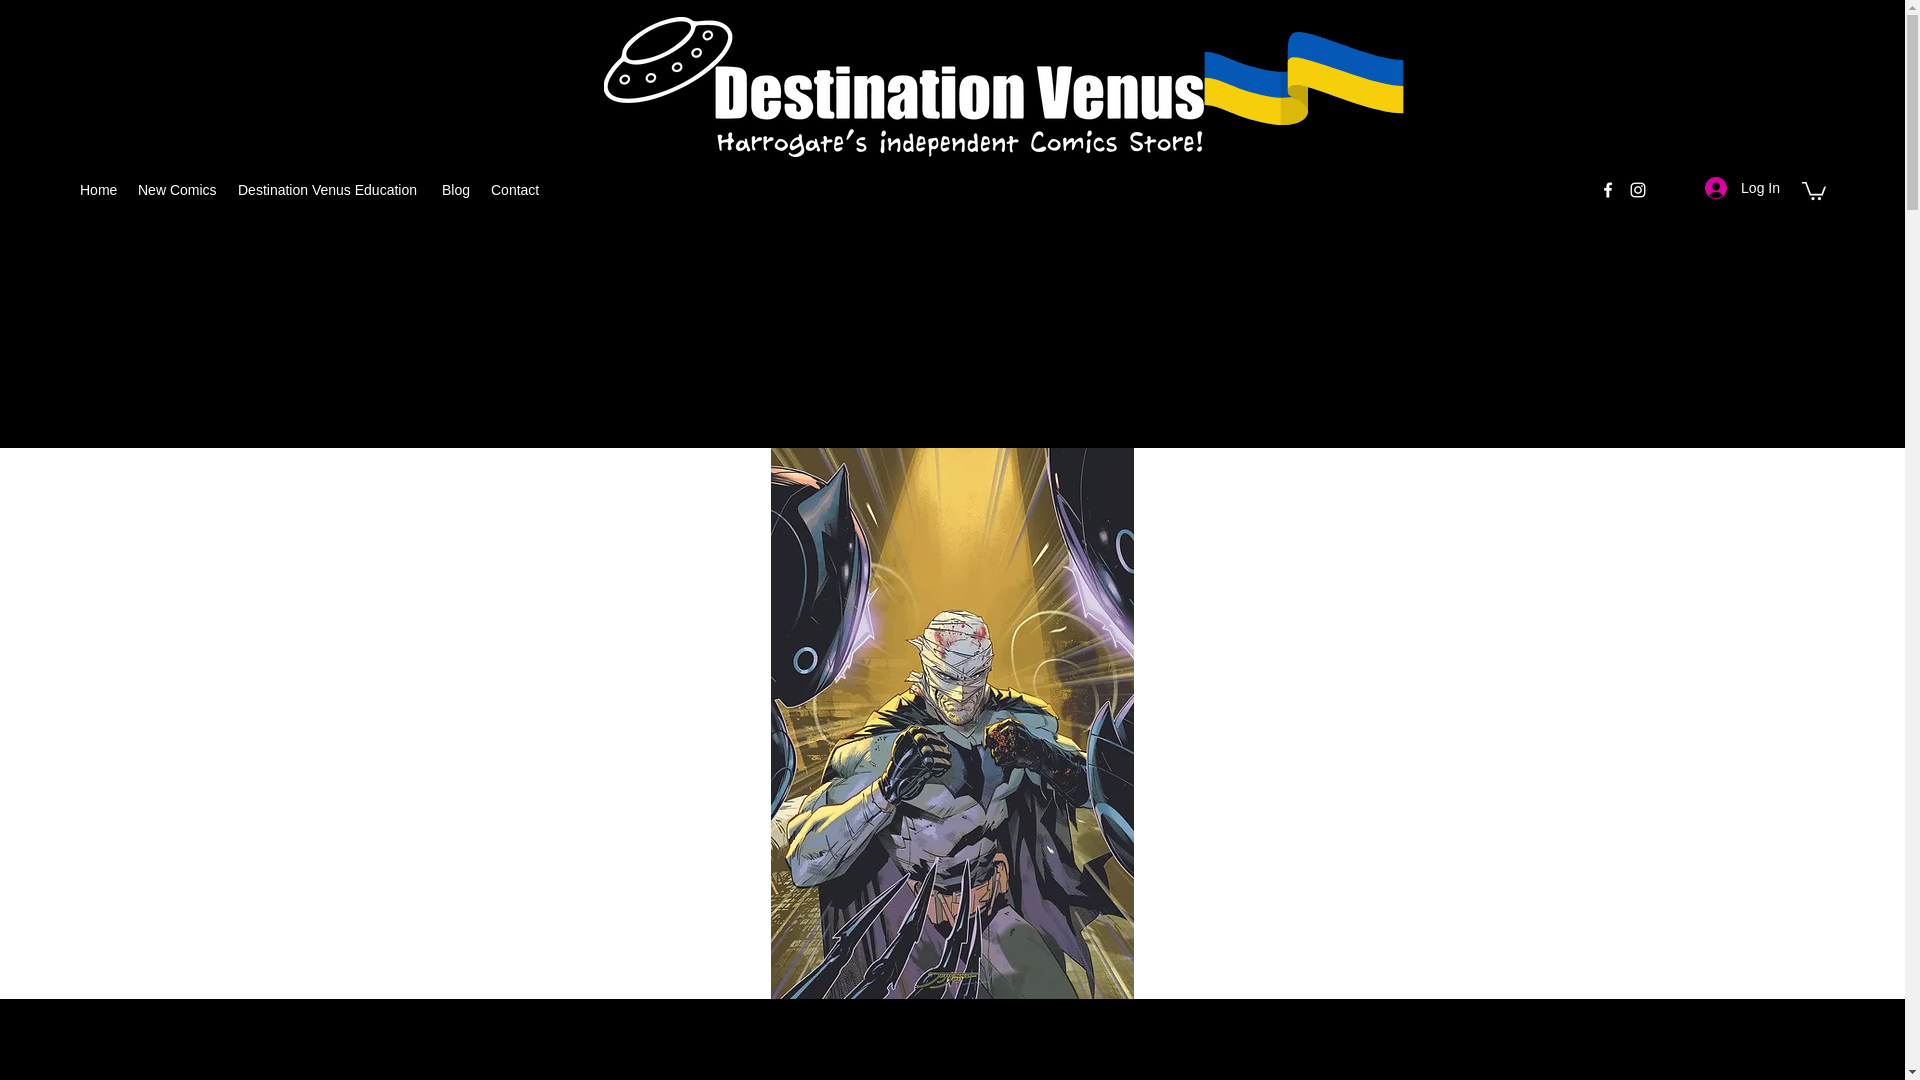 The width and height of the screenshot is (1920, 1080). Describe the element at coordinates (1742, 188) in the screenshot. I see `Log In` at that location.